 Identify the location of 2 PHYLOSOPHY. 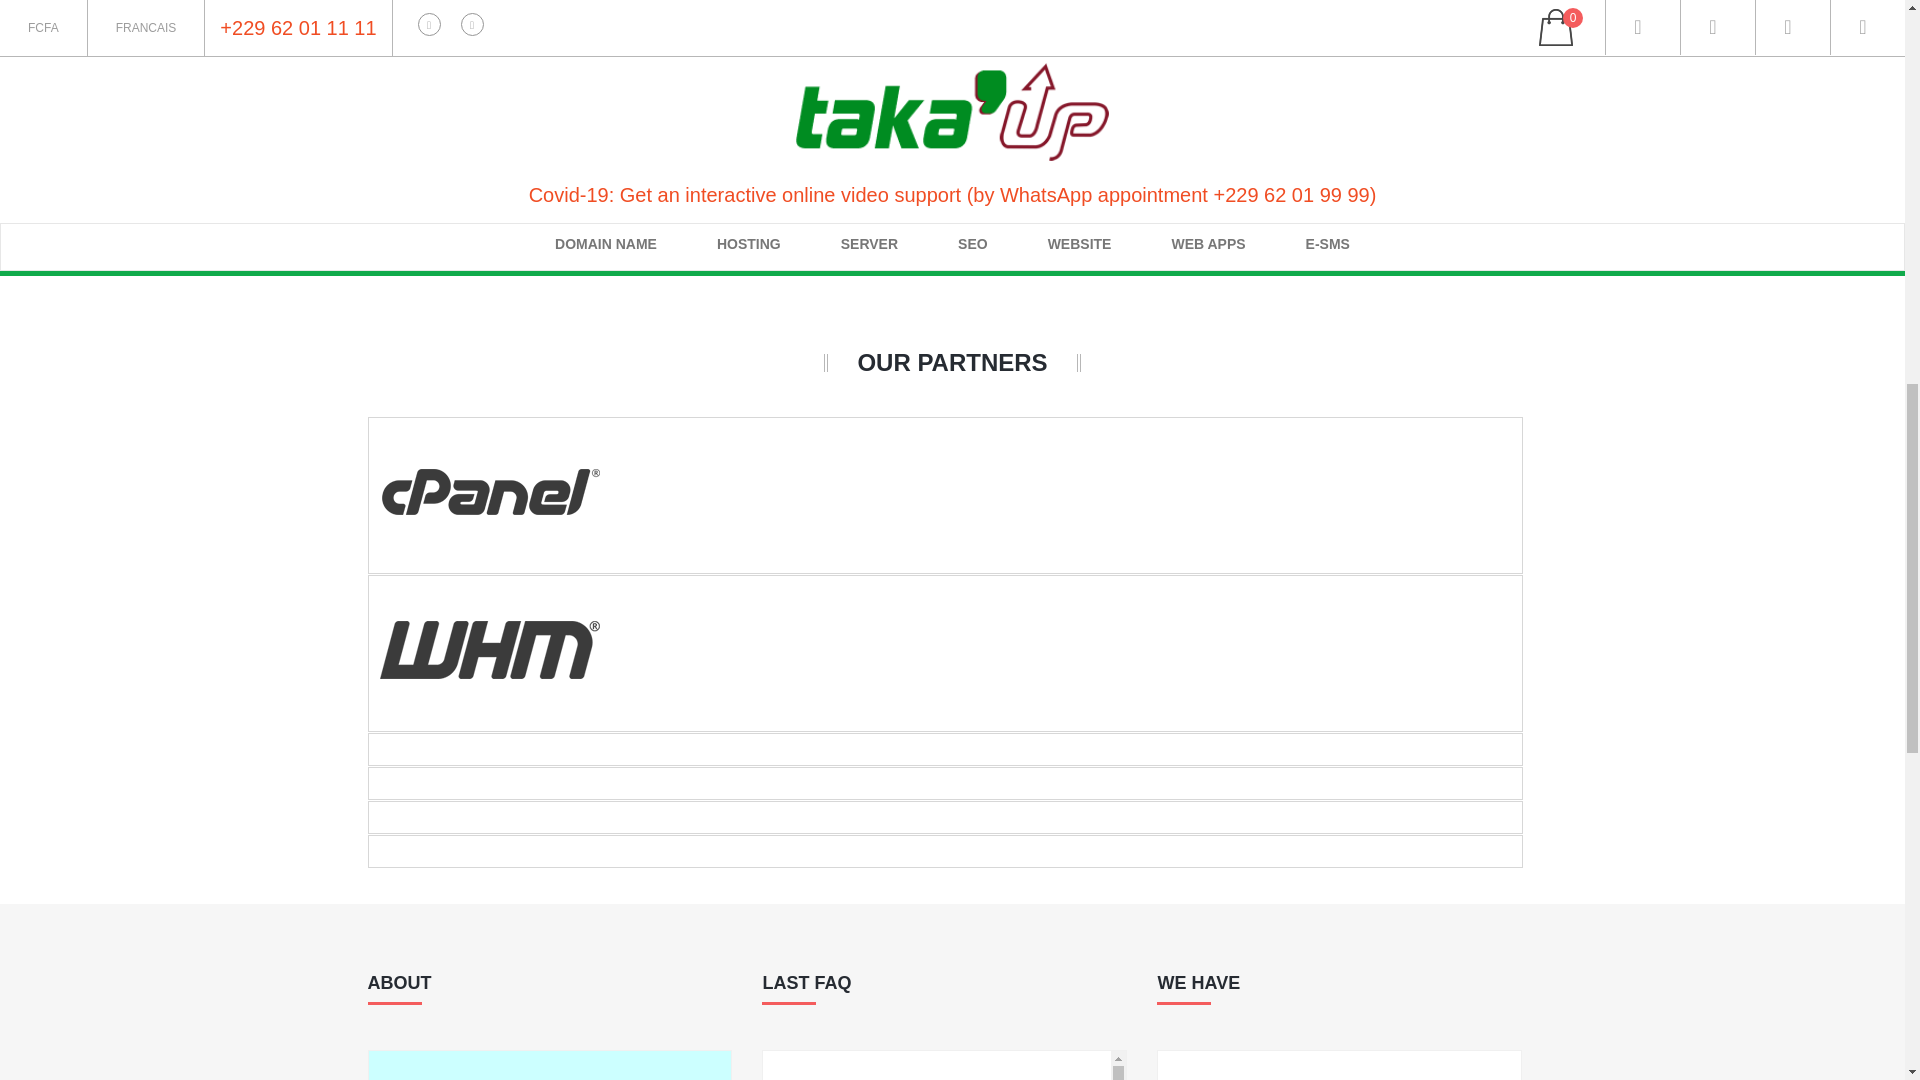
(1093, 104).